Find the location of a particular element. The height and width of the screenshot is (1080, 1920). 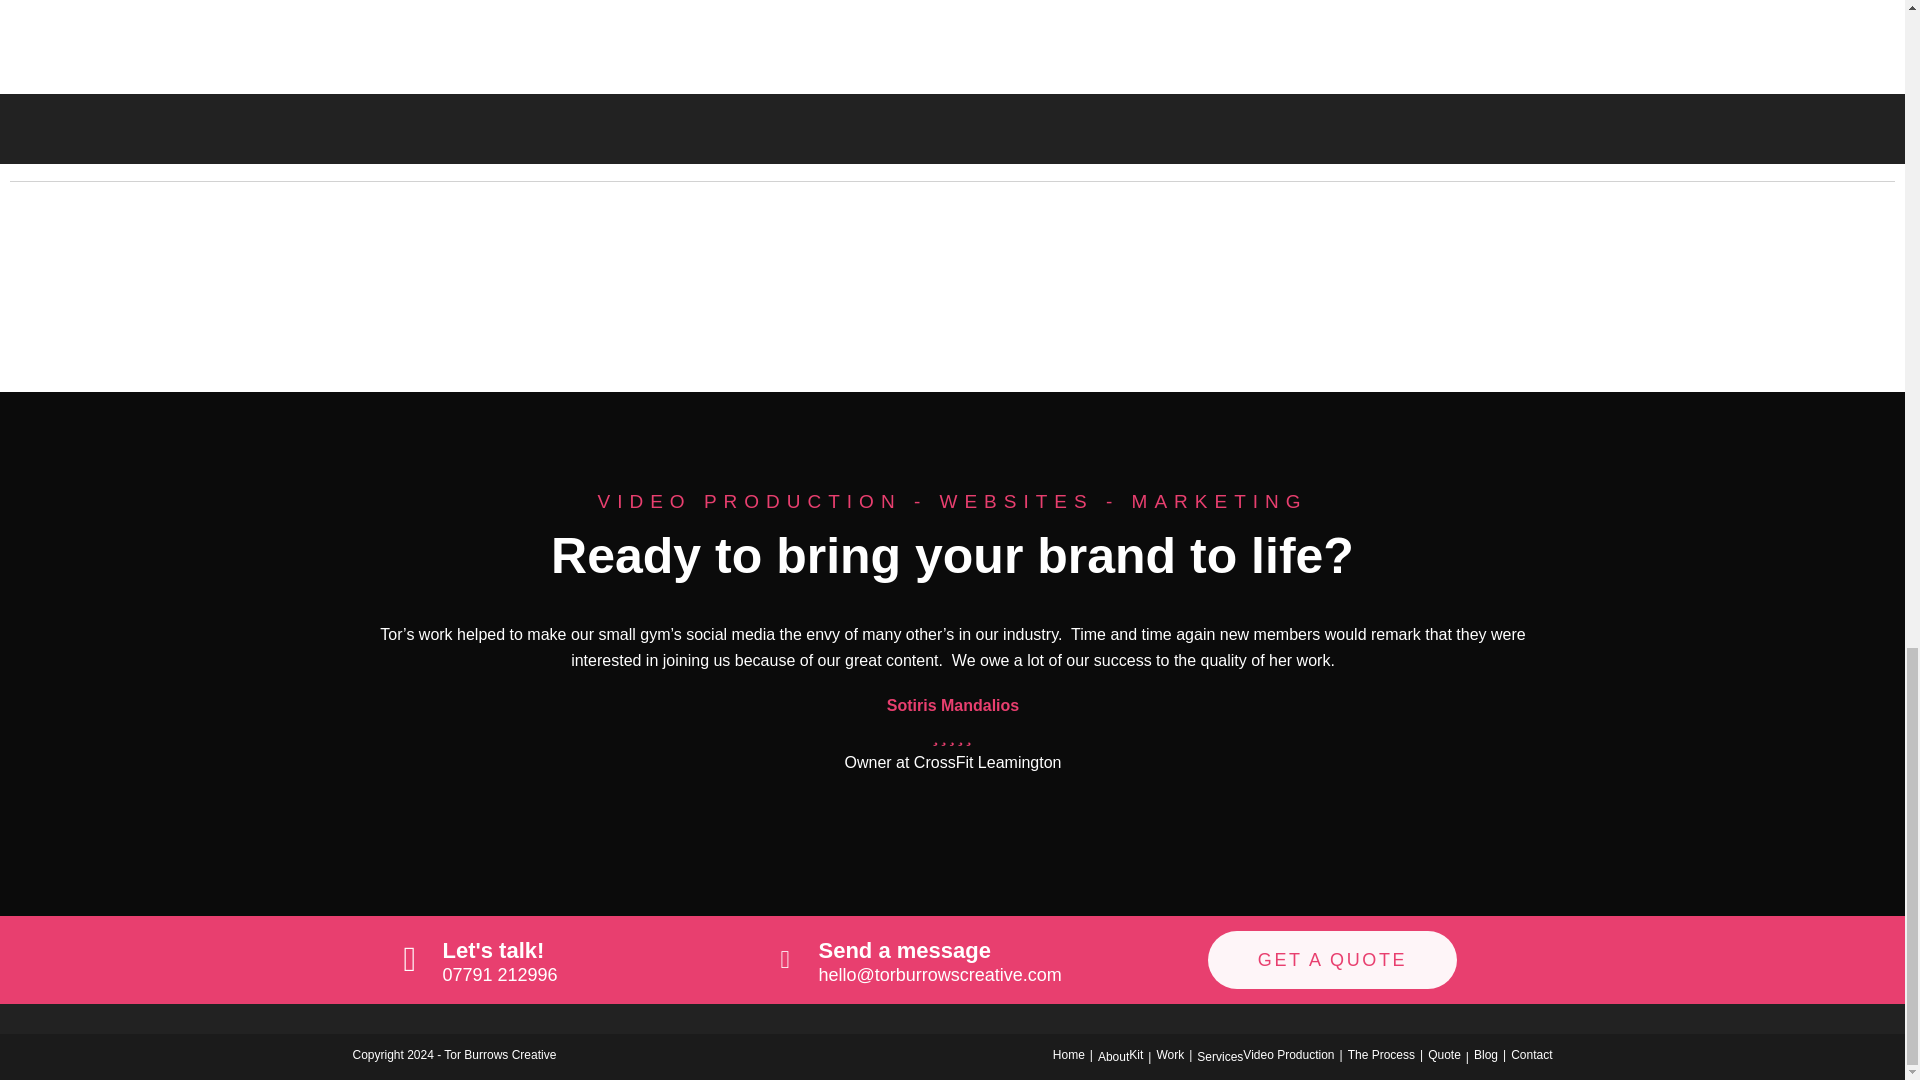

Blog is located at coordinates (1486, 1054).